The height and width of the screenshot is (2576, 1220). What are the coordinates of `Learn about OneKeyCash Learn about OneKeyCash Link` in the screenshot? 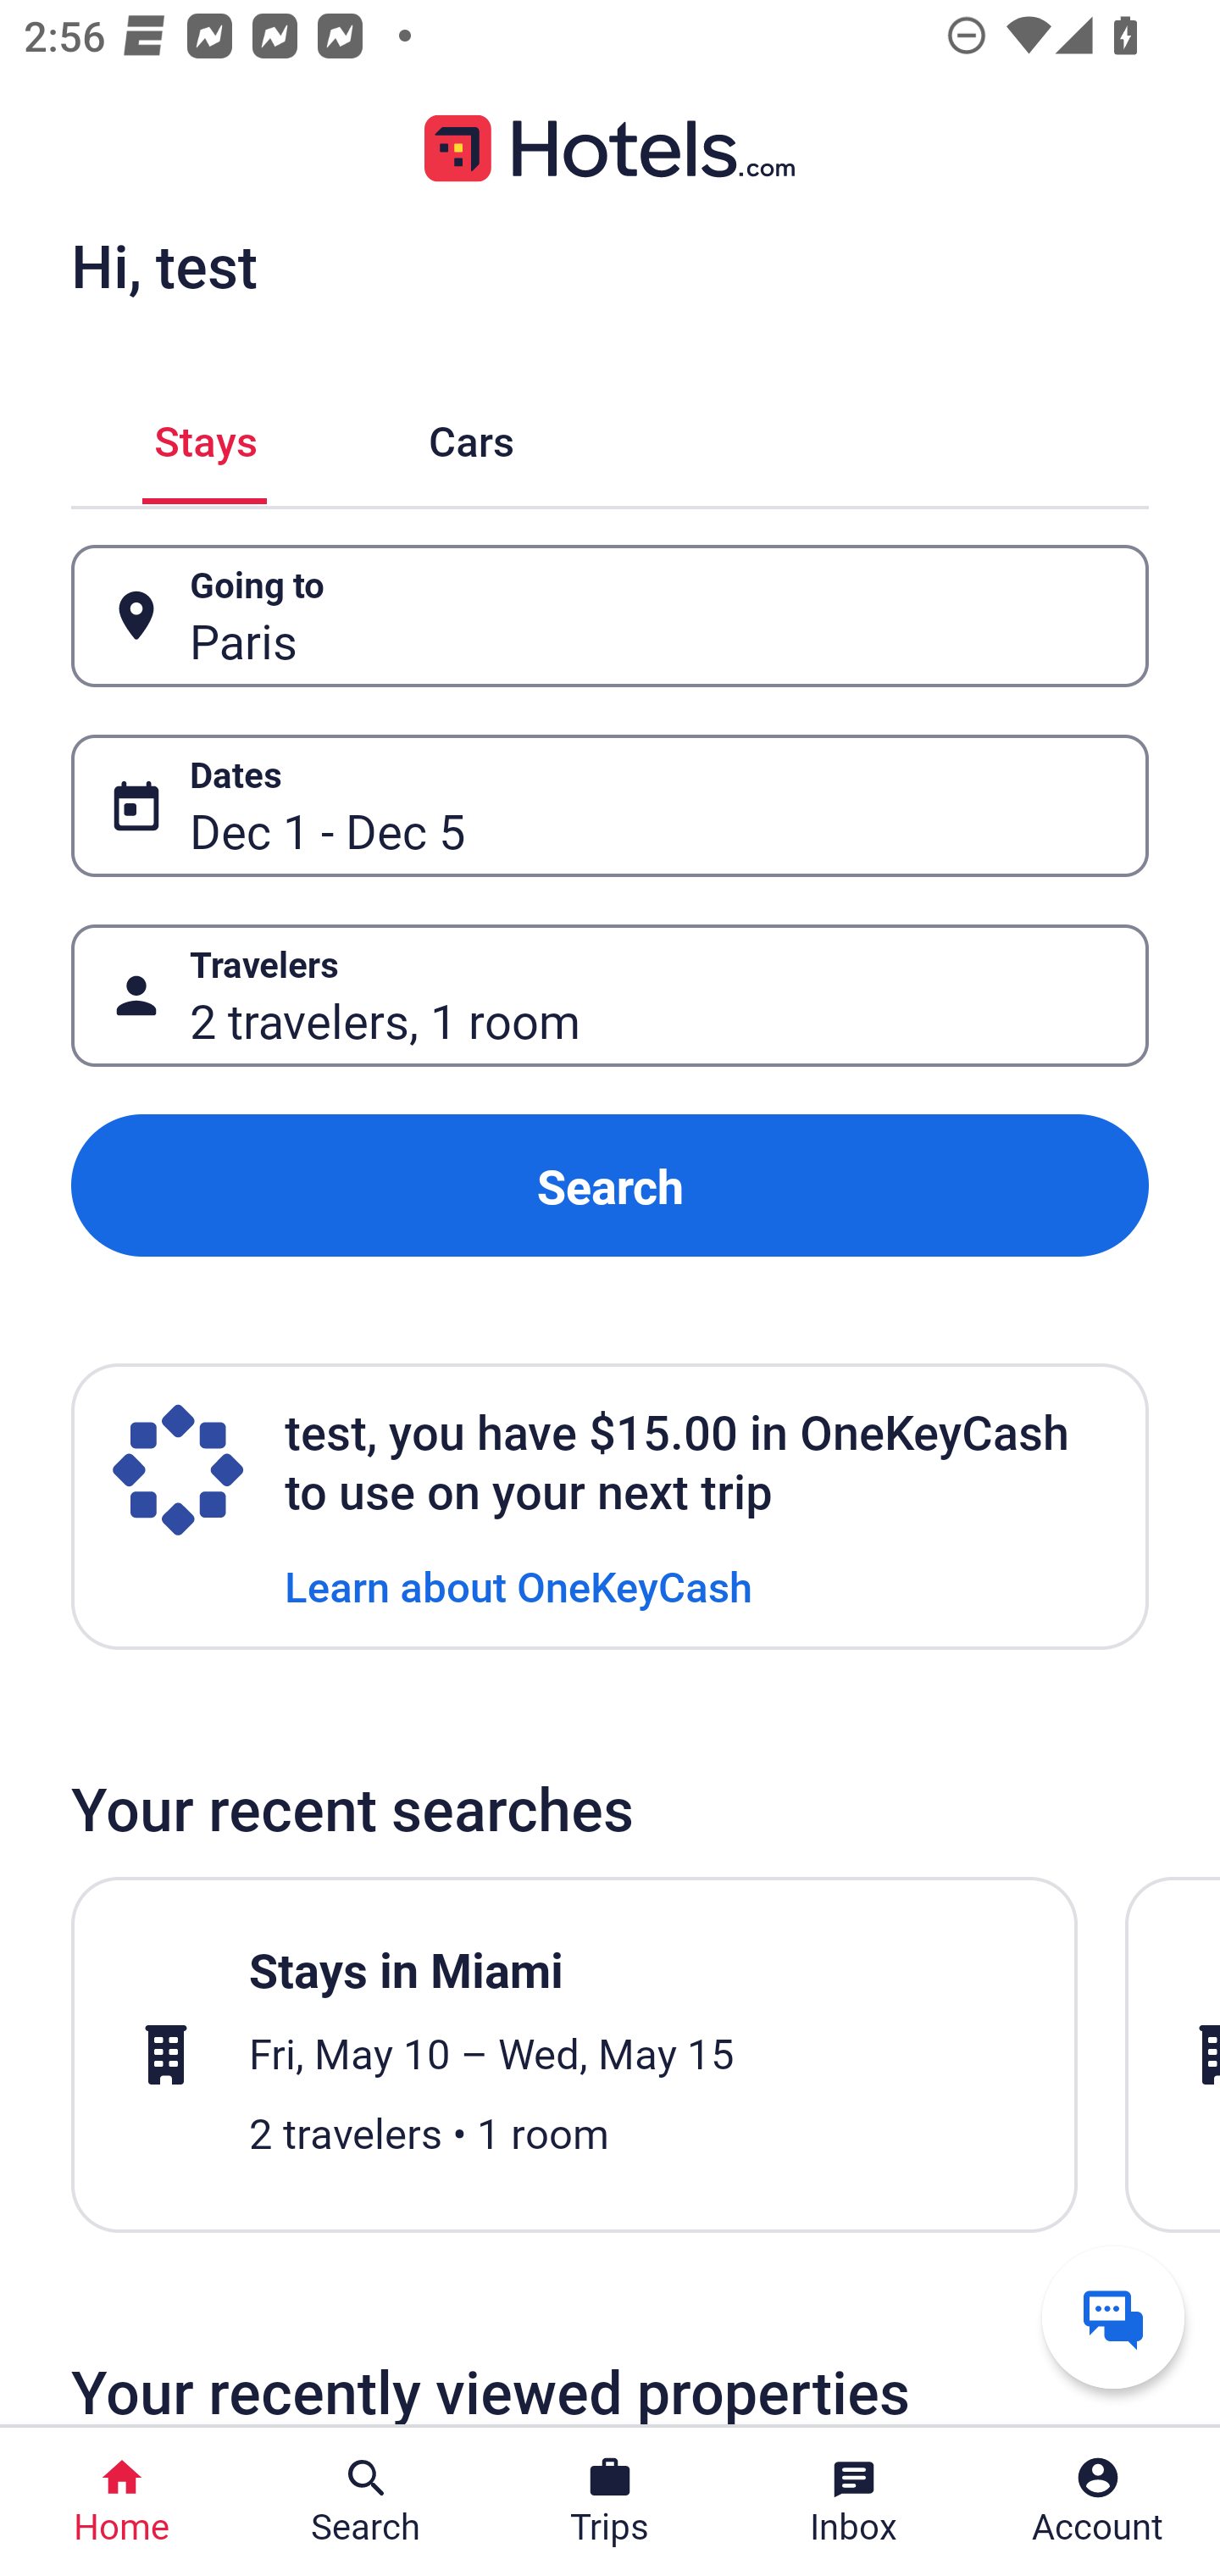 It's located at (518, 1585).